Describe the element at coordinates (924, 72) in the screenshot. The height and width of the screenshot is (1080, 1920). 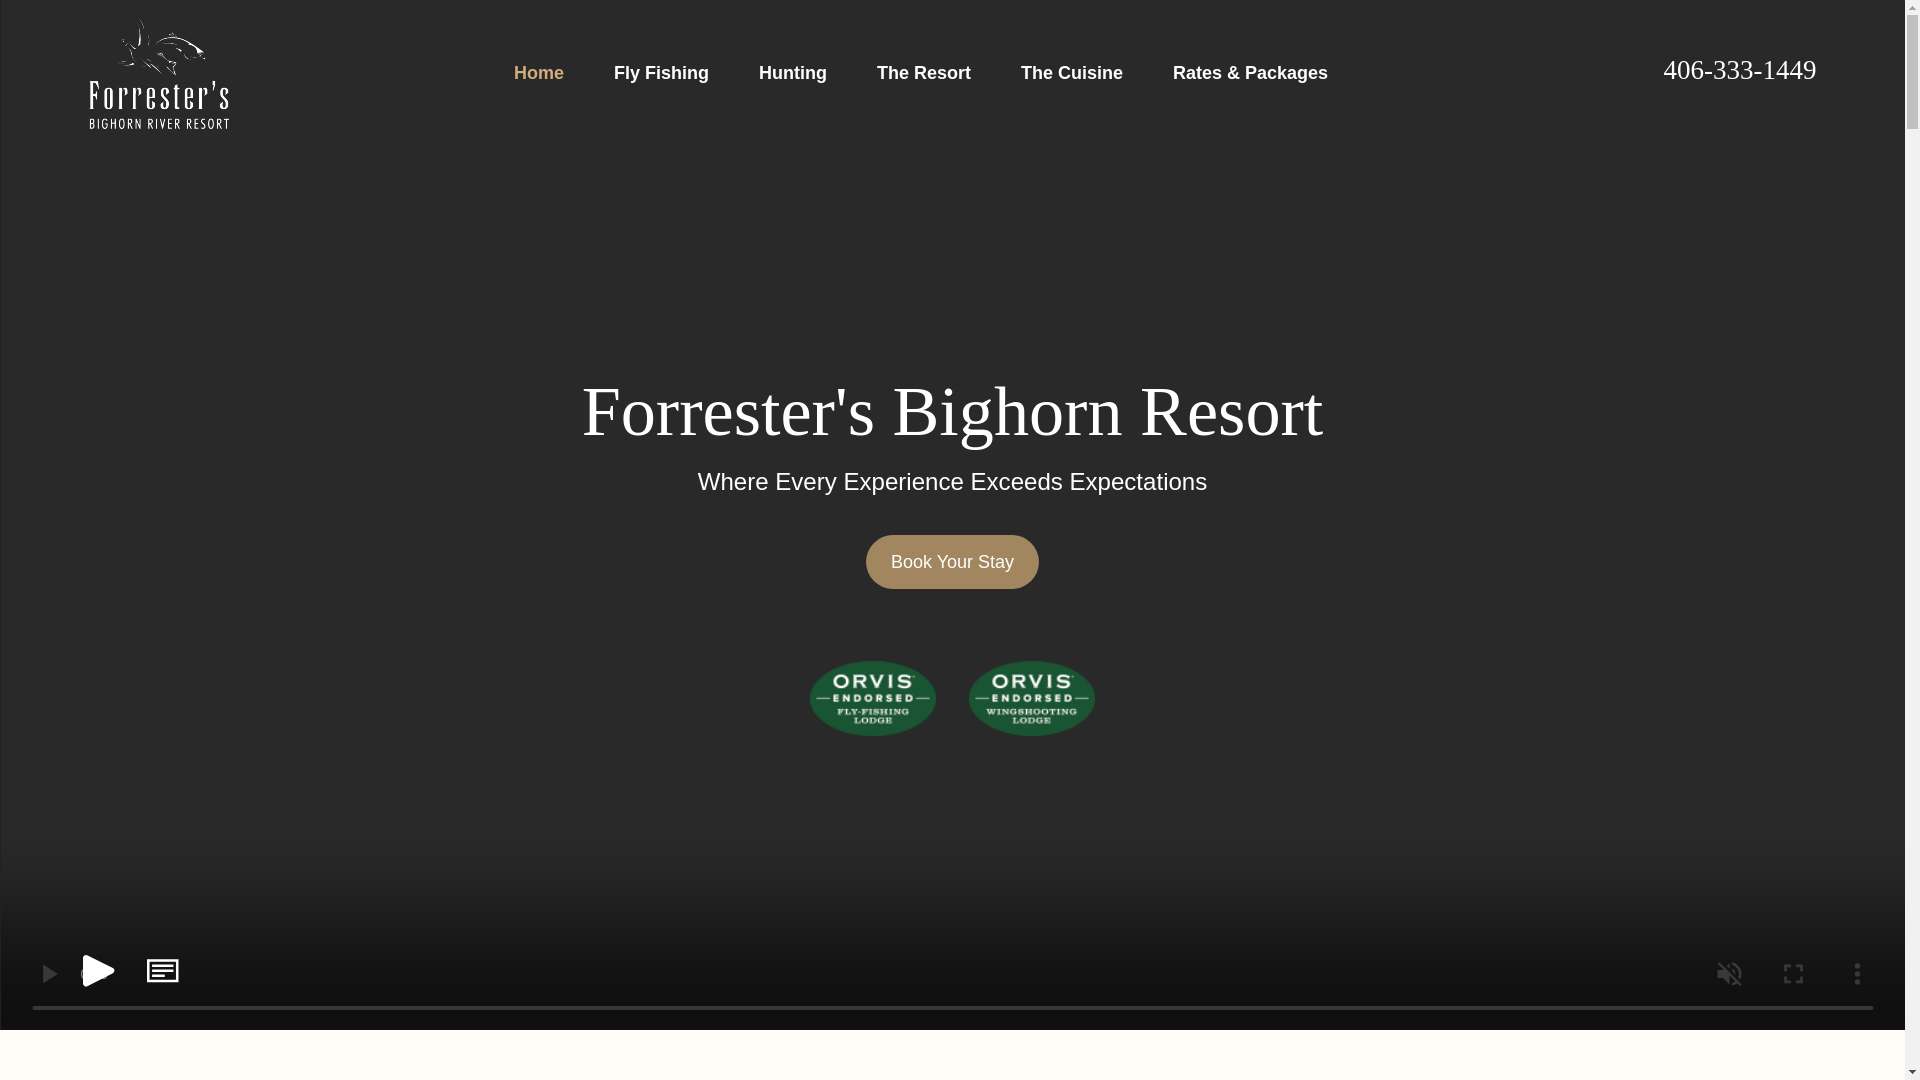
I see `The Resort` at that location.